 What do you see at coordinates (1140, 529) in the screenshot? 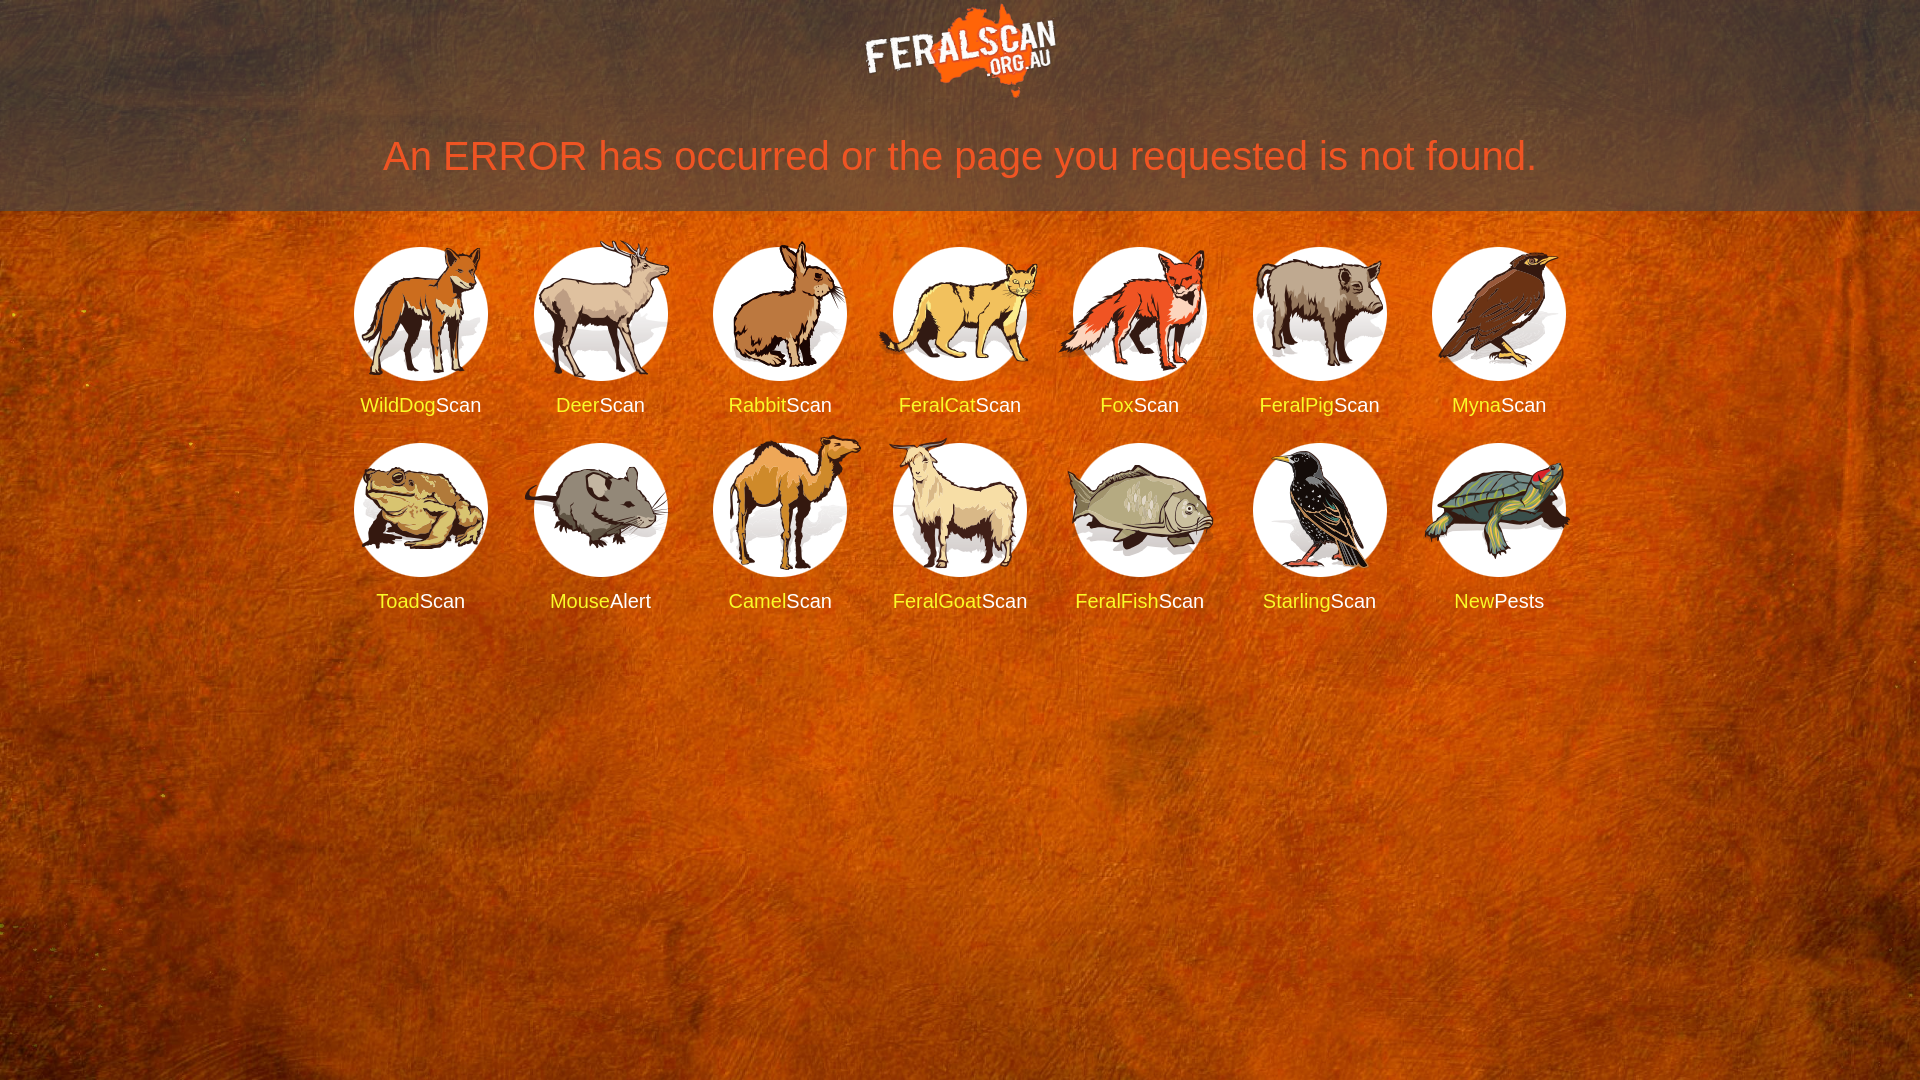
I see `FeralFishScan` at bounding box center [1140, 529].